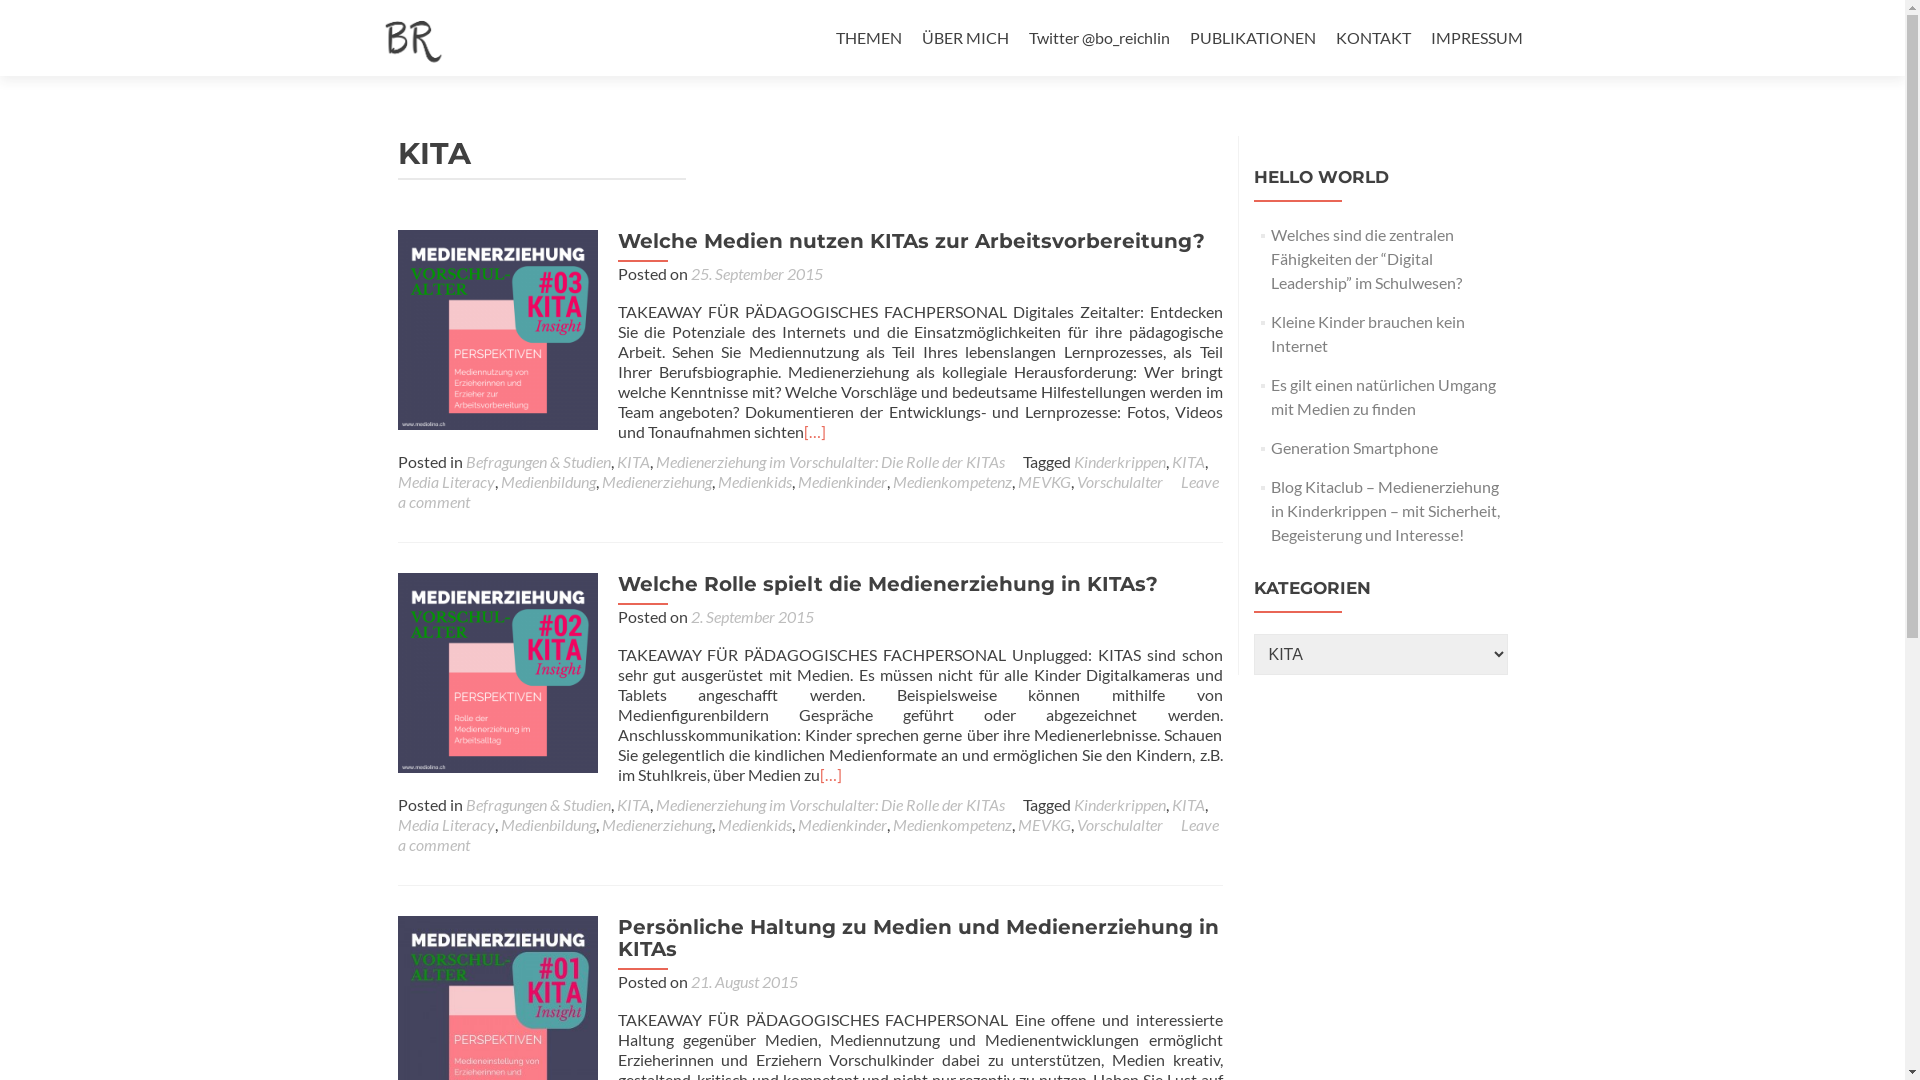  I want to click on Welche Medien nutzen KITAs zur Arbeitsvorbereitung?, so click(912, 241).